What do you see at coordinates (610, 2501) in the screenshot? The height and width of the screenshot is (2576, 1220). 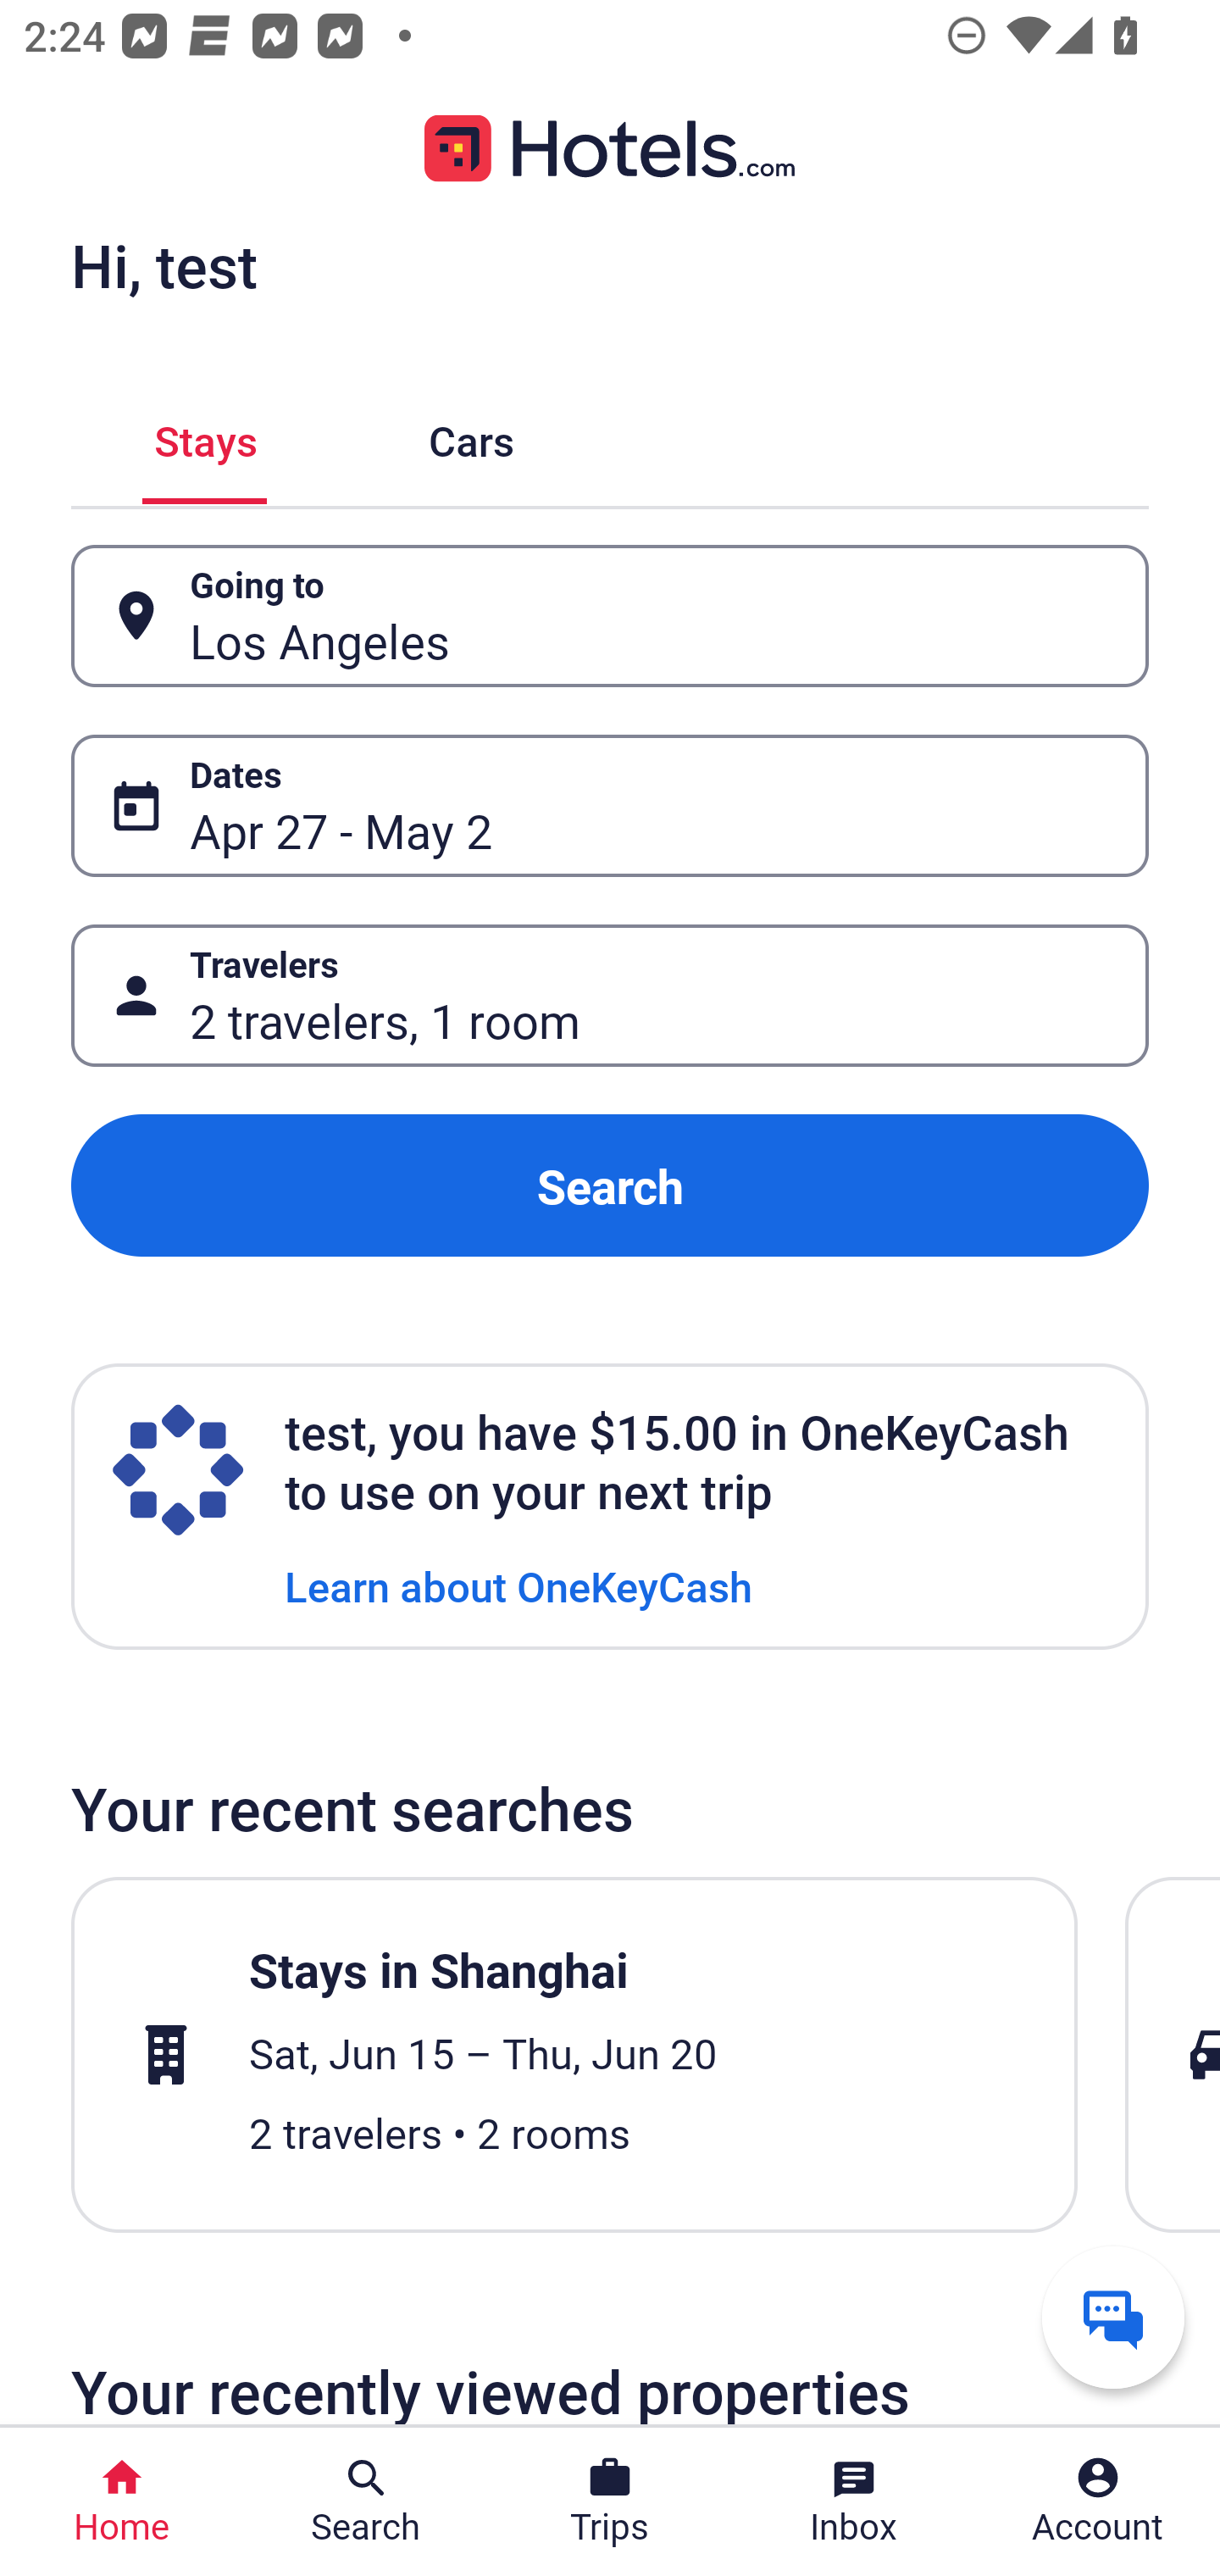 I see `Trips Trips Button` at bounding box center [610, 2501].